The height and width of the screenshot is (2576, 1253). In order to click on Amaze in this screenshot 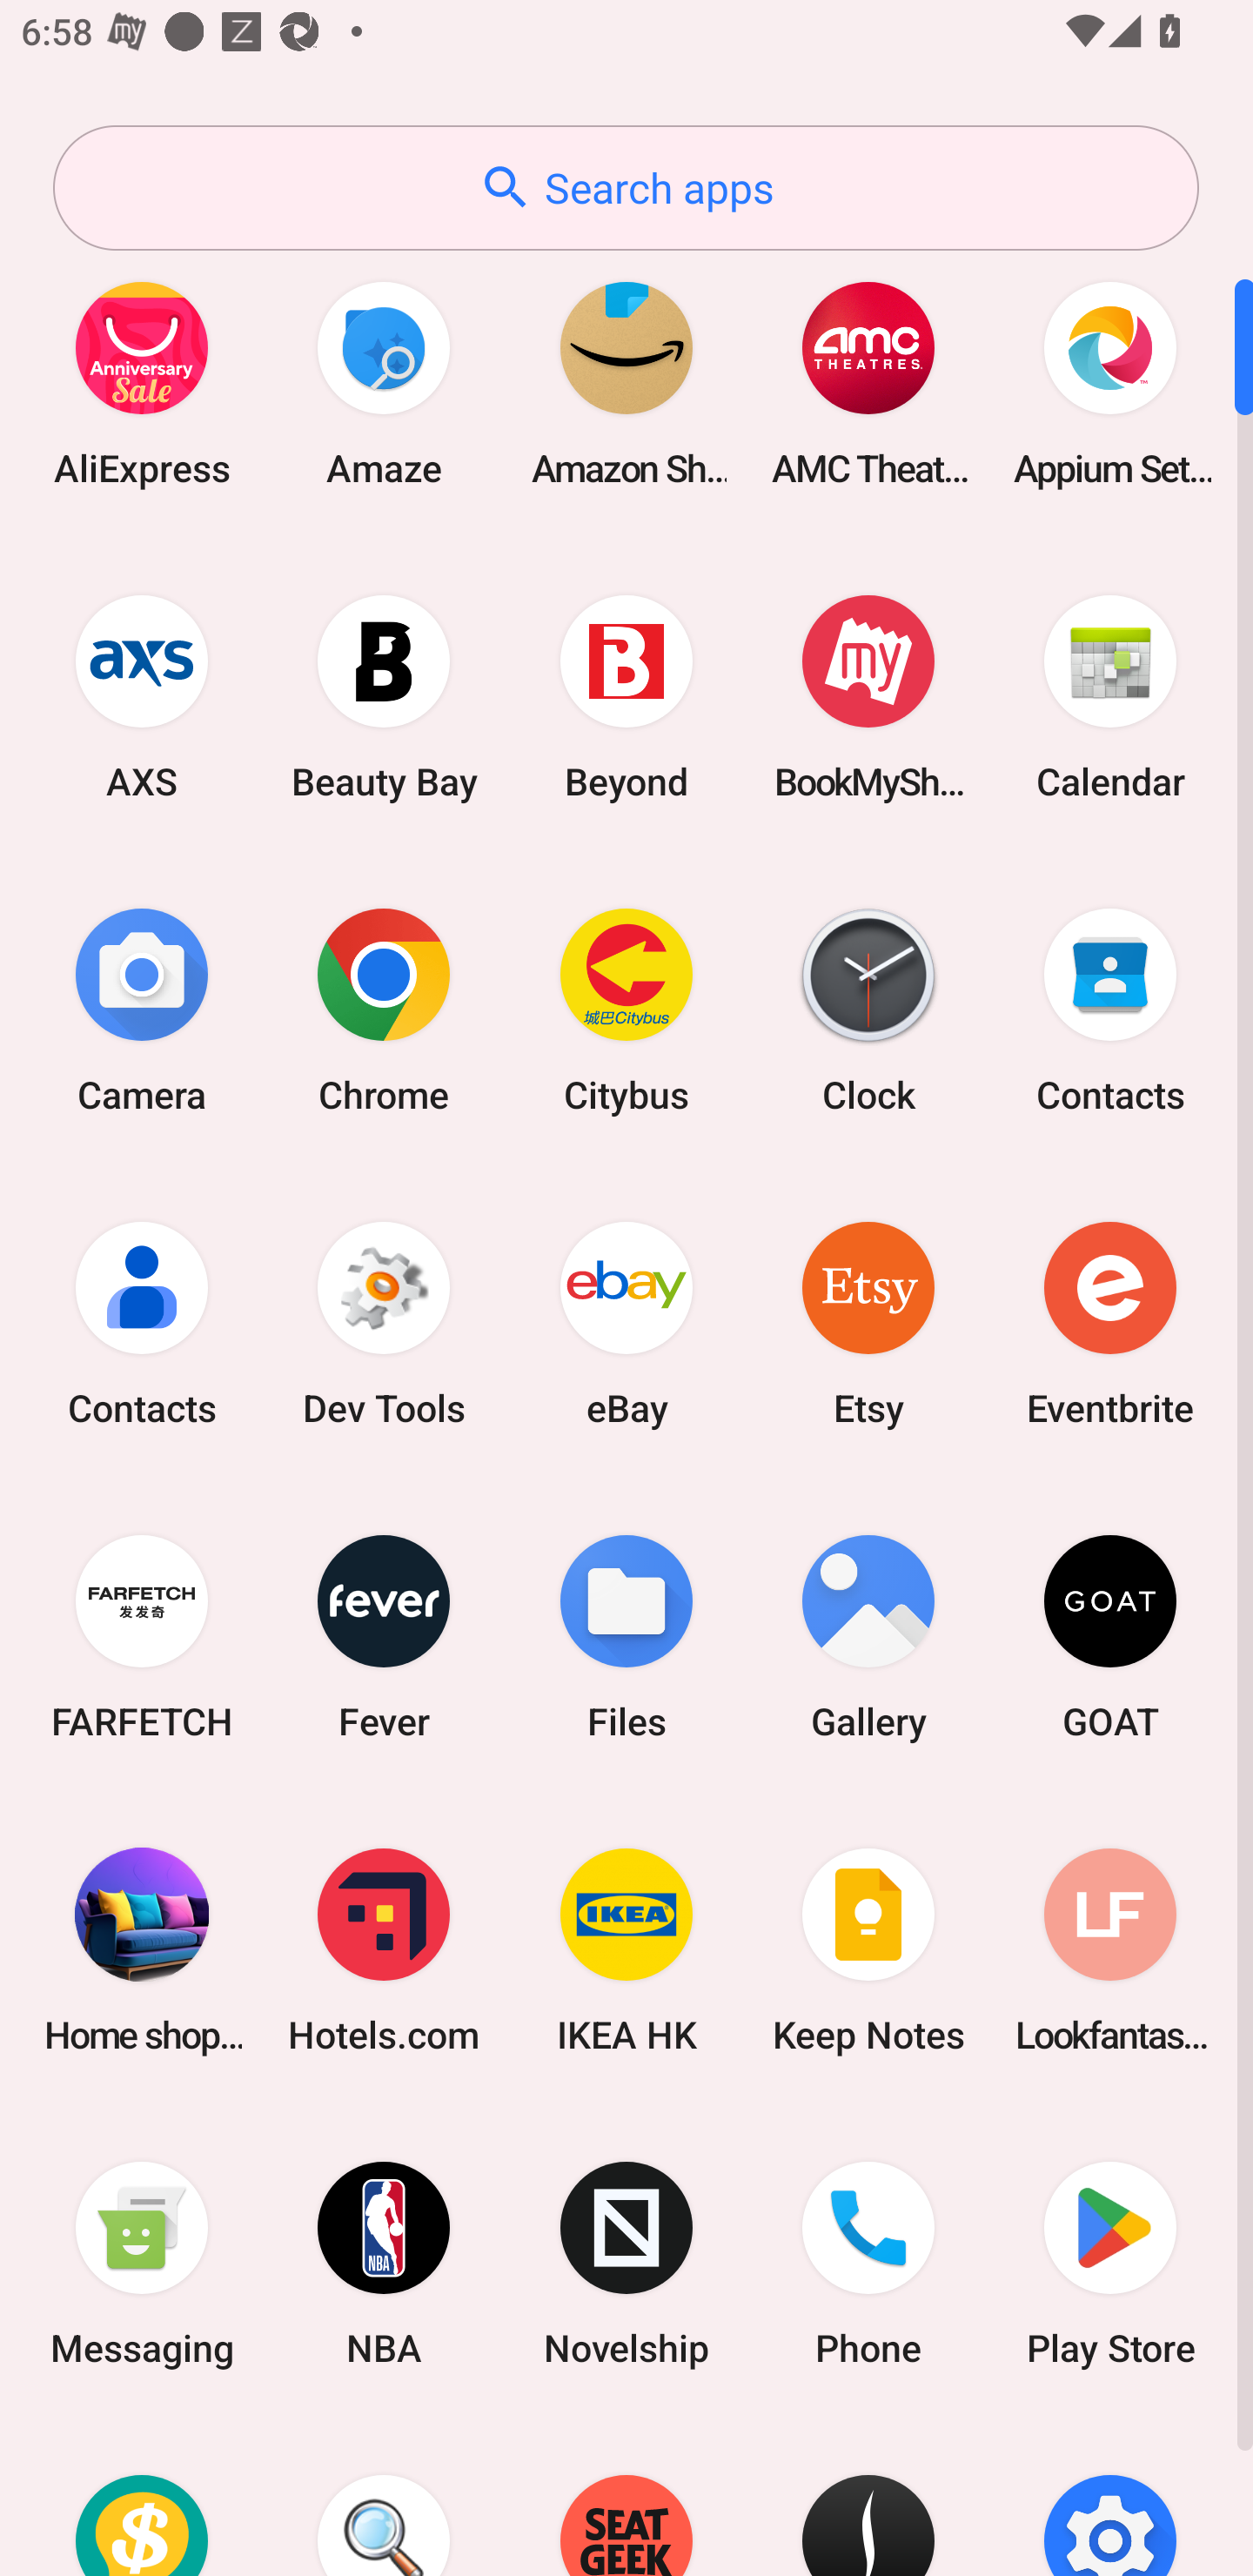, I will do `click(384, 383)`.